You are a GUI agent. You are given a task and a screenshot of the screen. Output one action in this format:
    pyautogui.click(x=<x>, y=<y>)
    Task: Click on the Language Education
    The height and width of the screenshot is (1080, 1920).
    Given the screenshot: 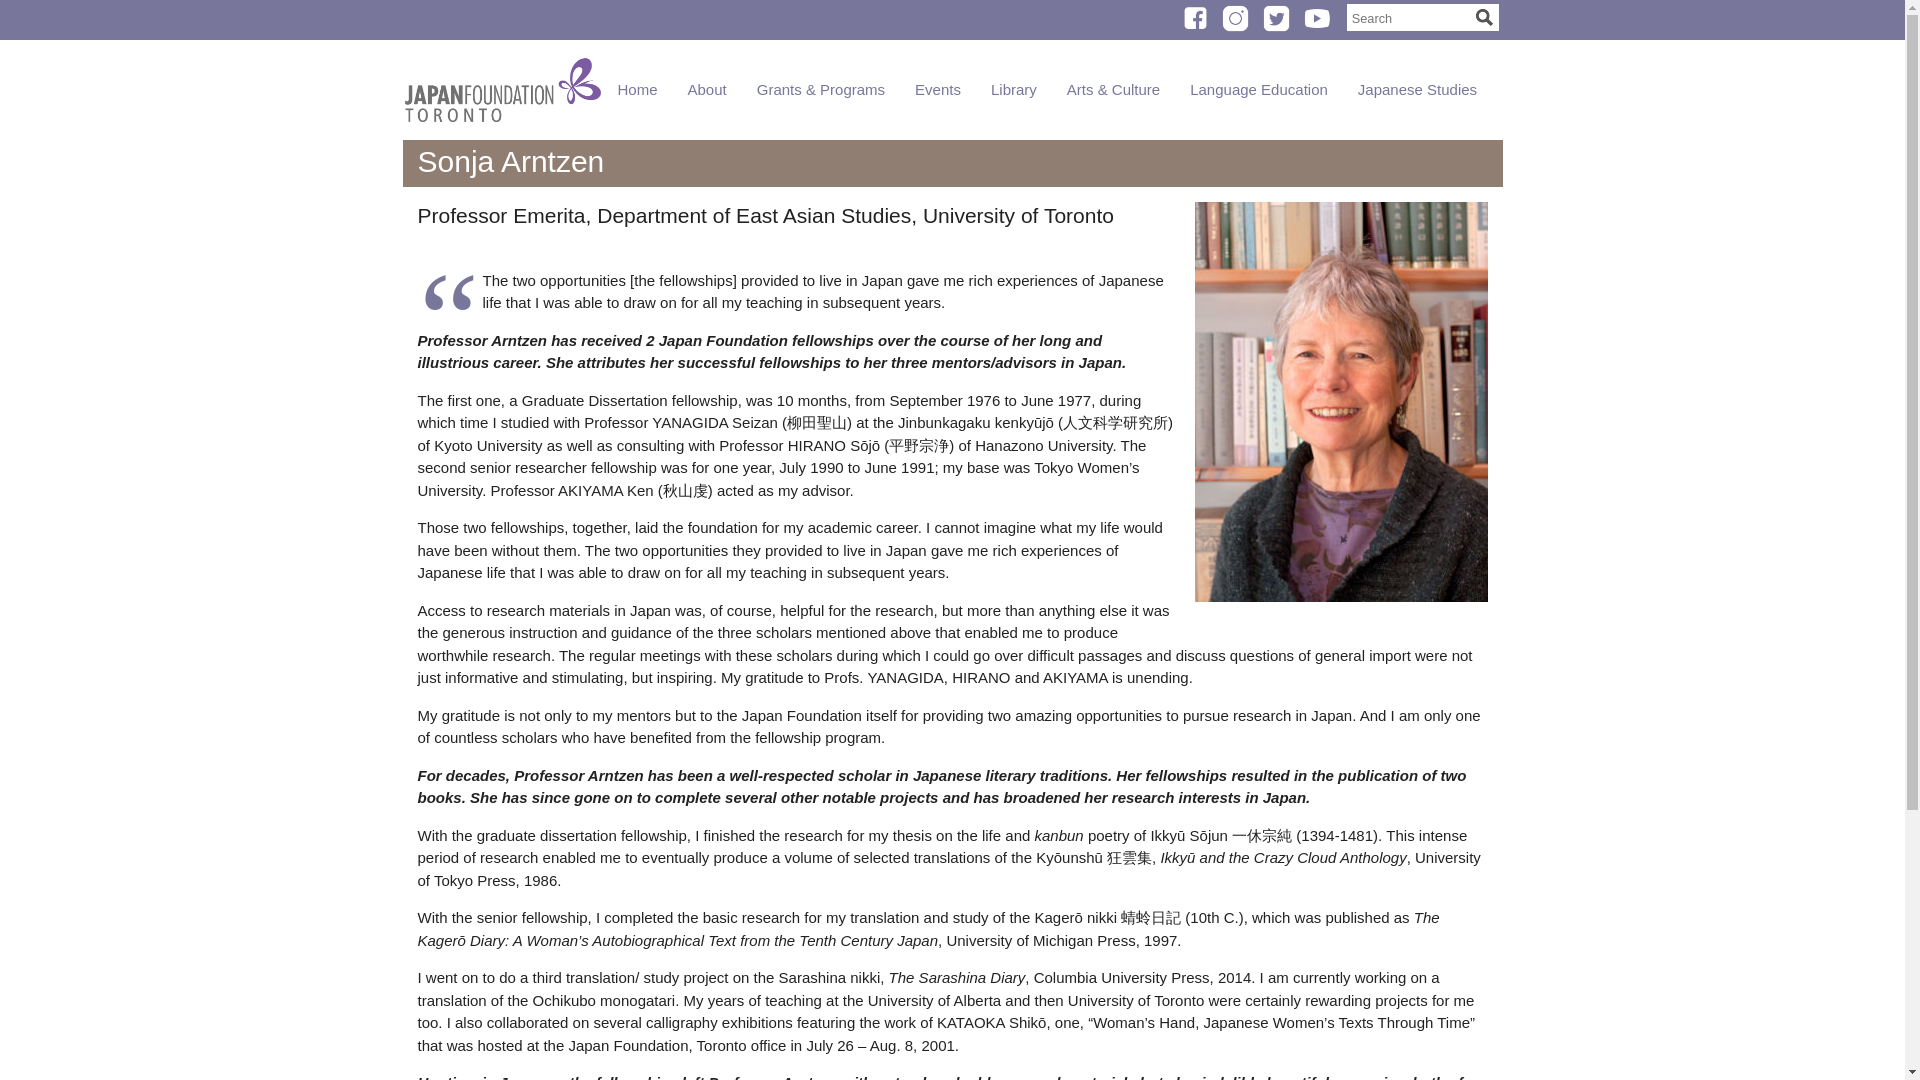 What is the action you would take?
    pyautogui.click(x=1058, y=24)
    